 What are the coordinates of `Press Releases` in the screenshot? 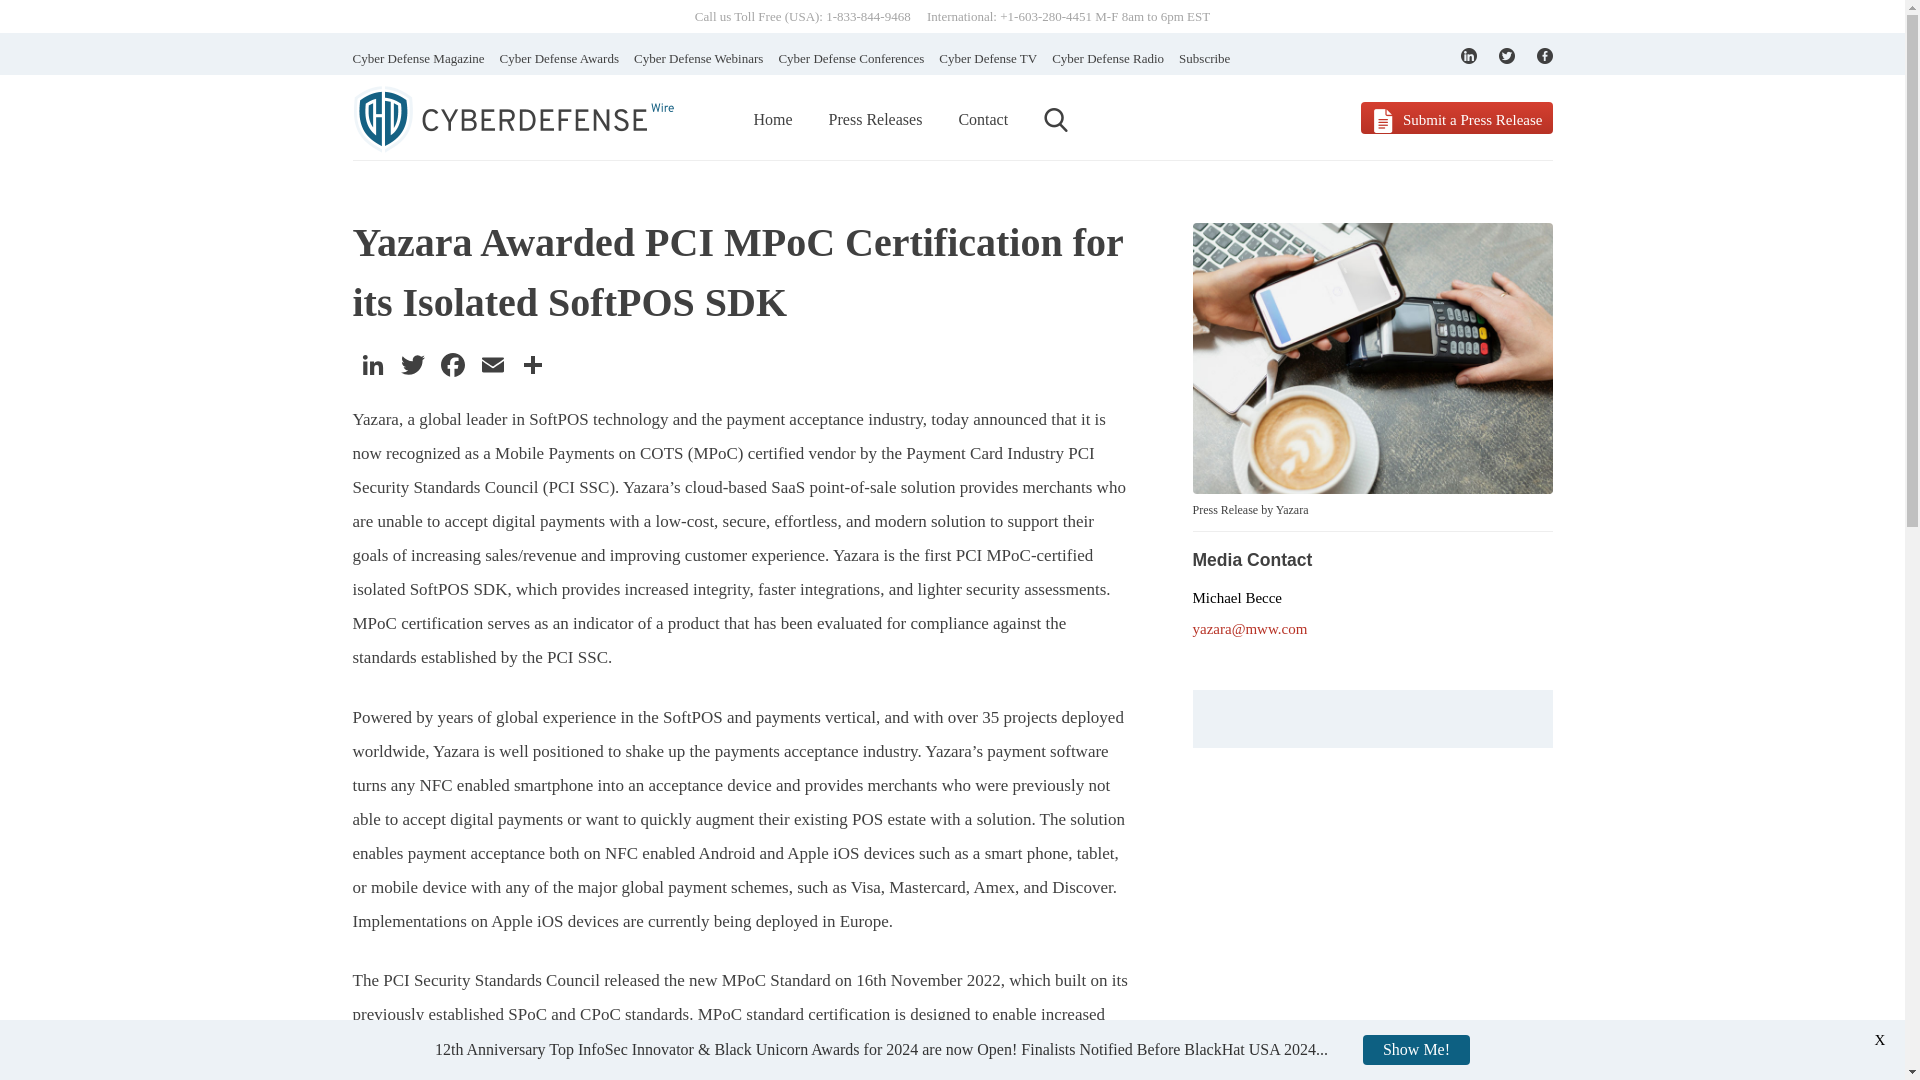 It's located at (876, 120).